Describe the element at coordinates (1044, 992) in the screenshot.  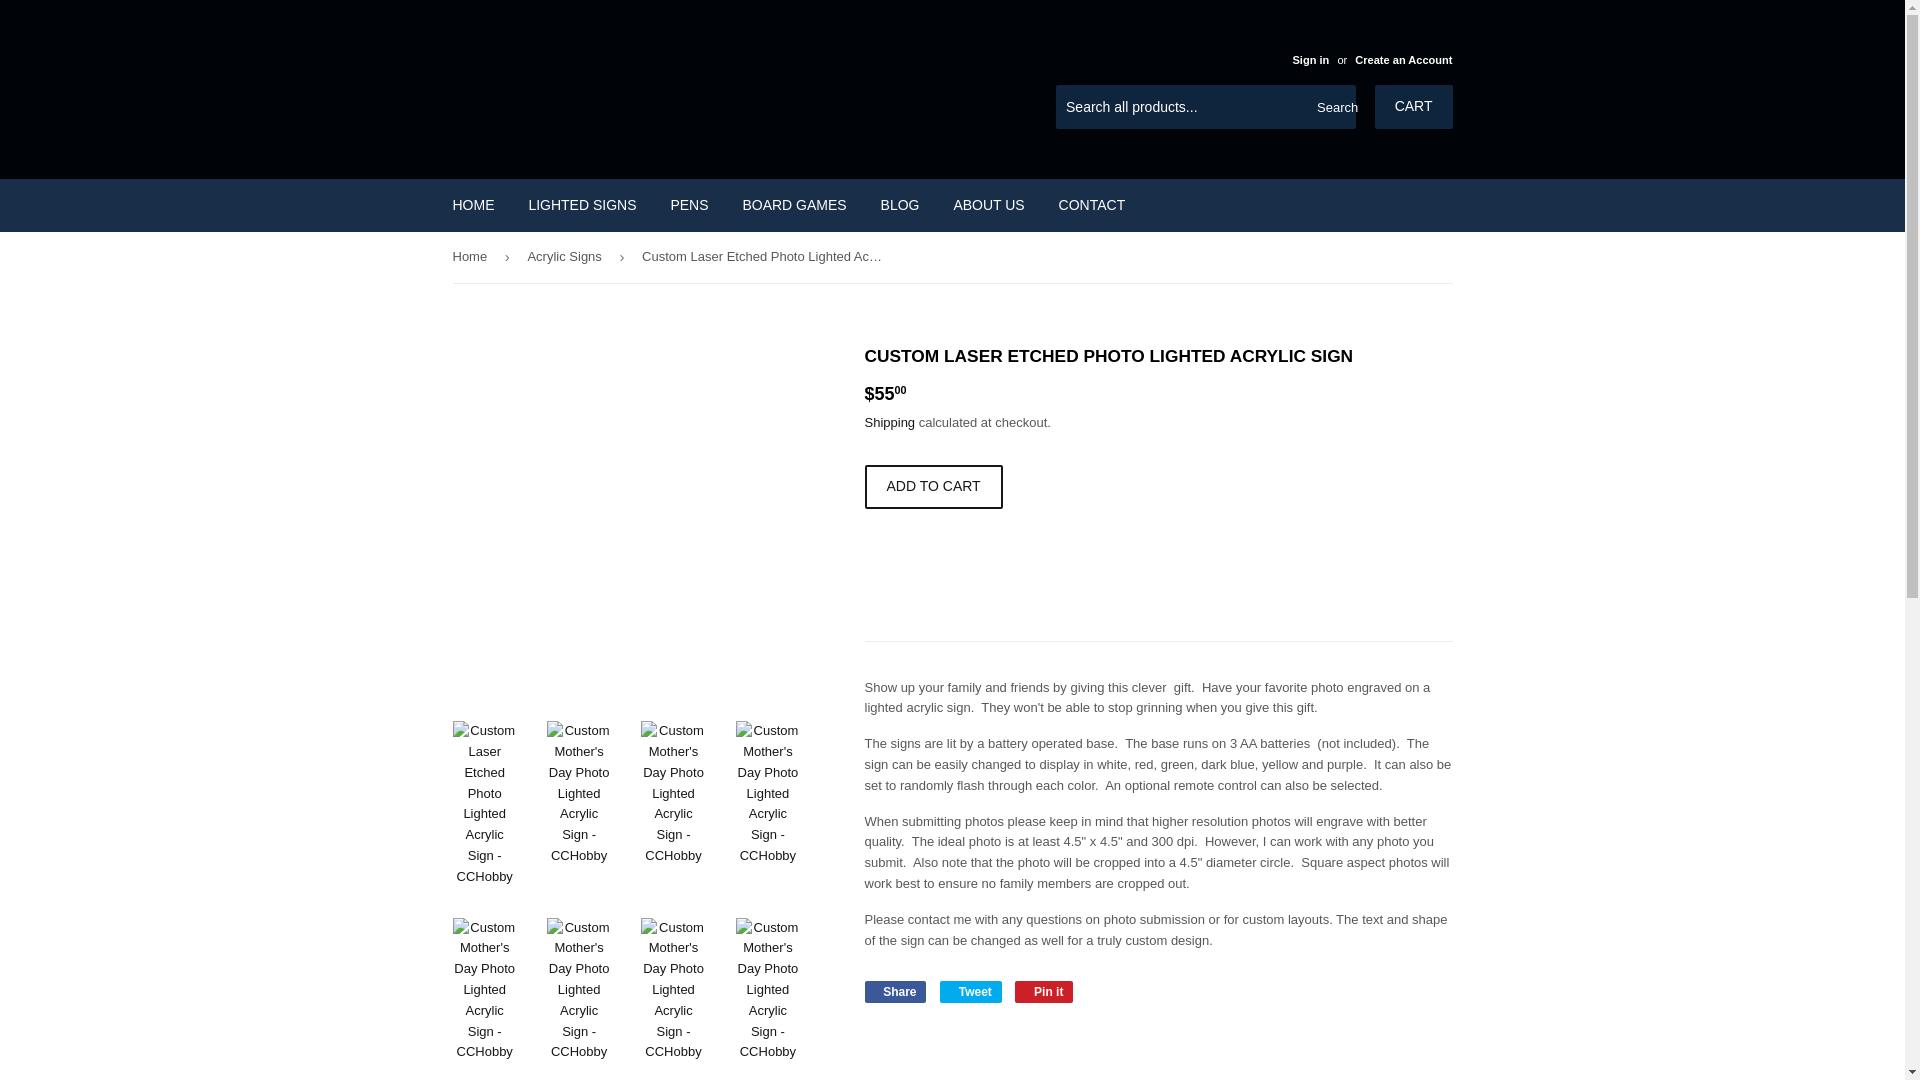
I see `Pin on Pinterest` at that location.